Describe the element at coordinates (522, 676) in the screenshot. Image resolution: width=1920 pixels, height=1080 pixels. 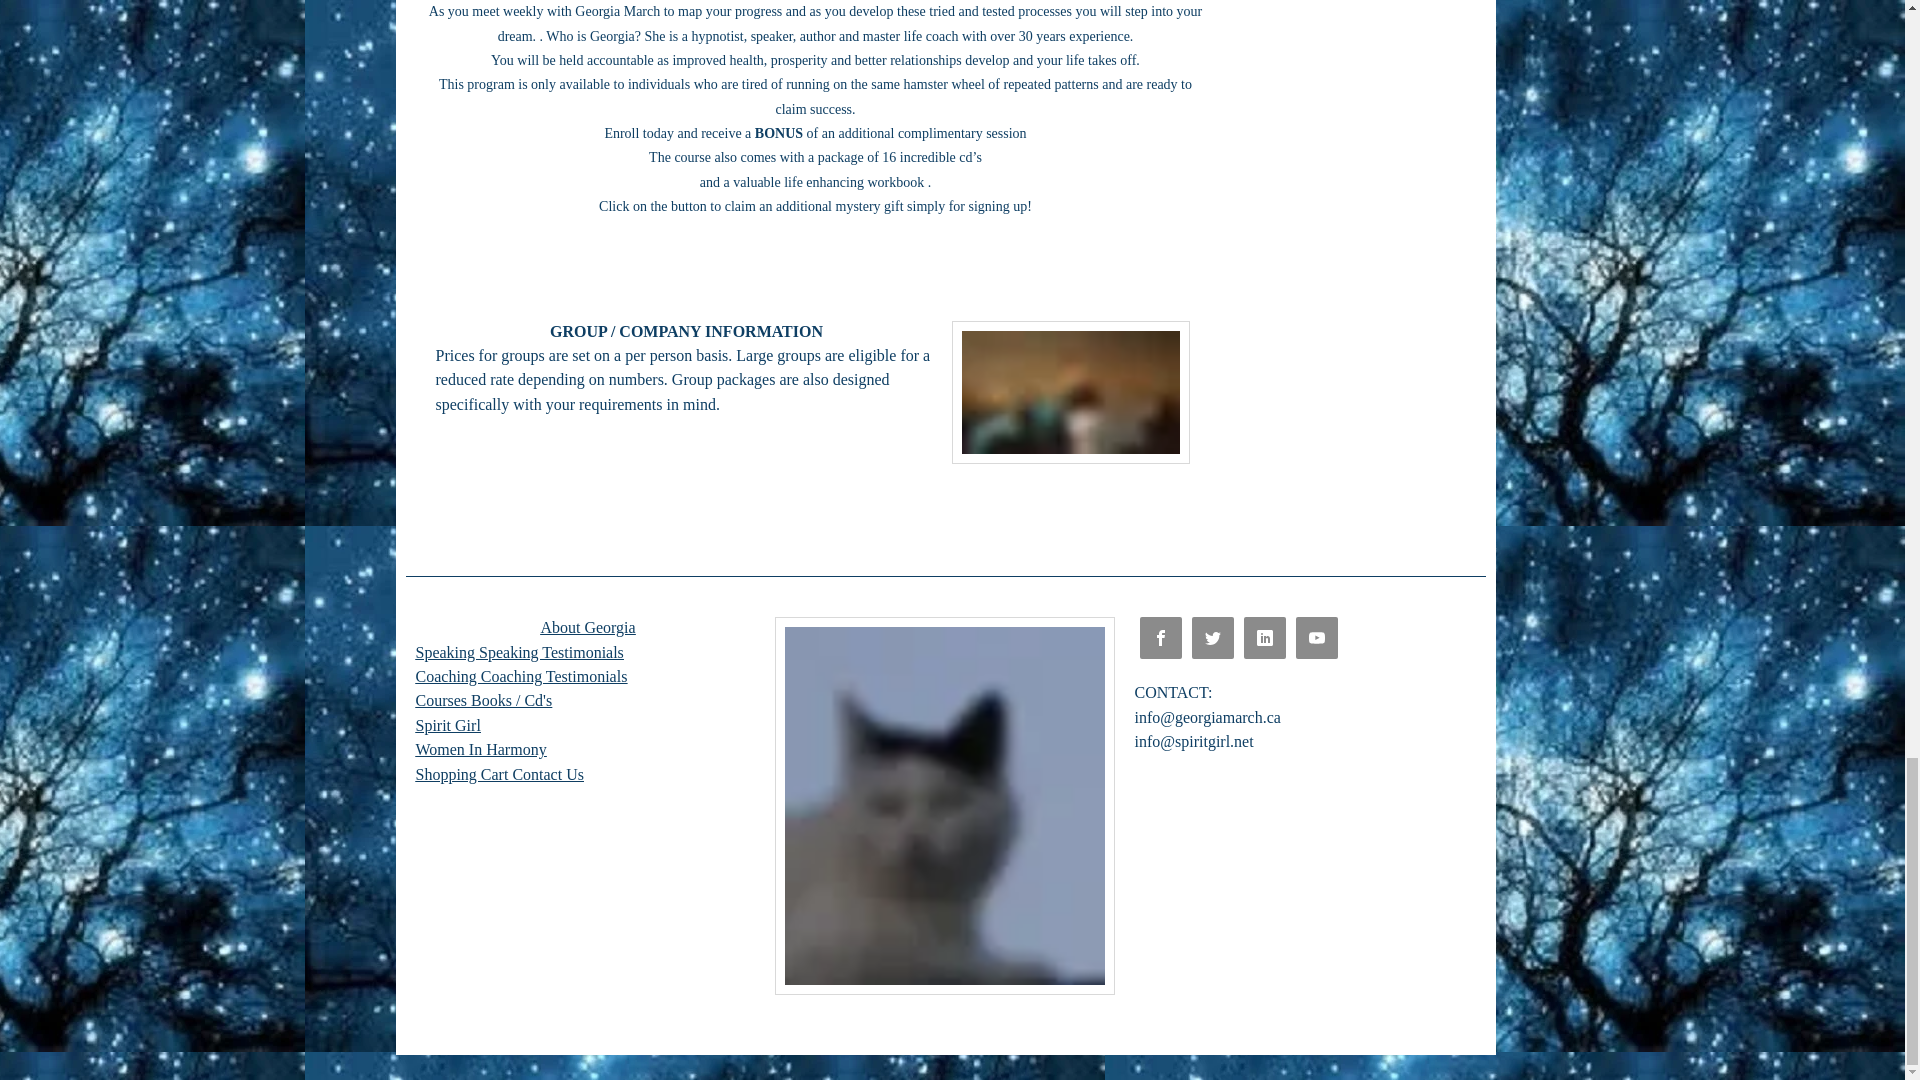
I see `Coaching Coaching Testimonials` at that location.